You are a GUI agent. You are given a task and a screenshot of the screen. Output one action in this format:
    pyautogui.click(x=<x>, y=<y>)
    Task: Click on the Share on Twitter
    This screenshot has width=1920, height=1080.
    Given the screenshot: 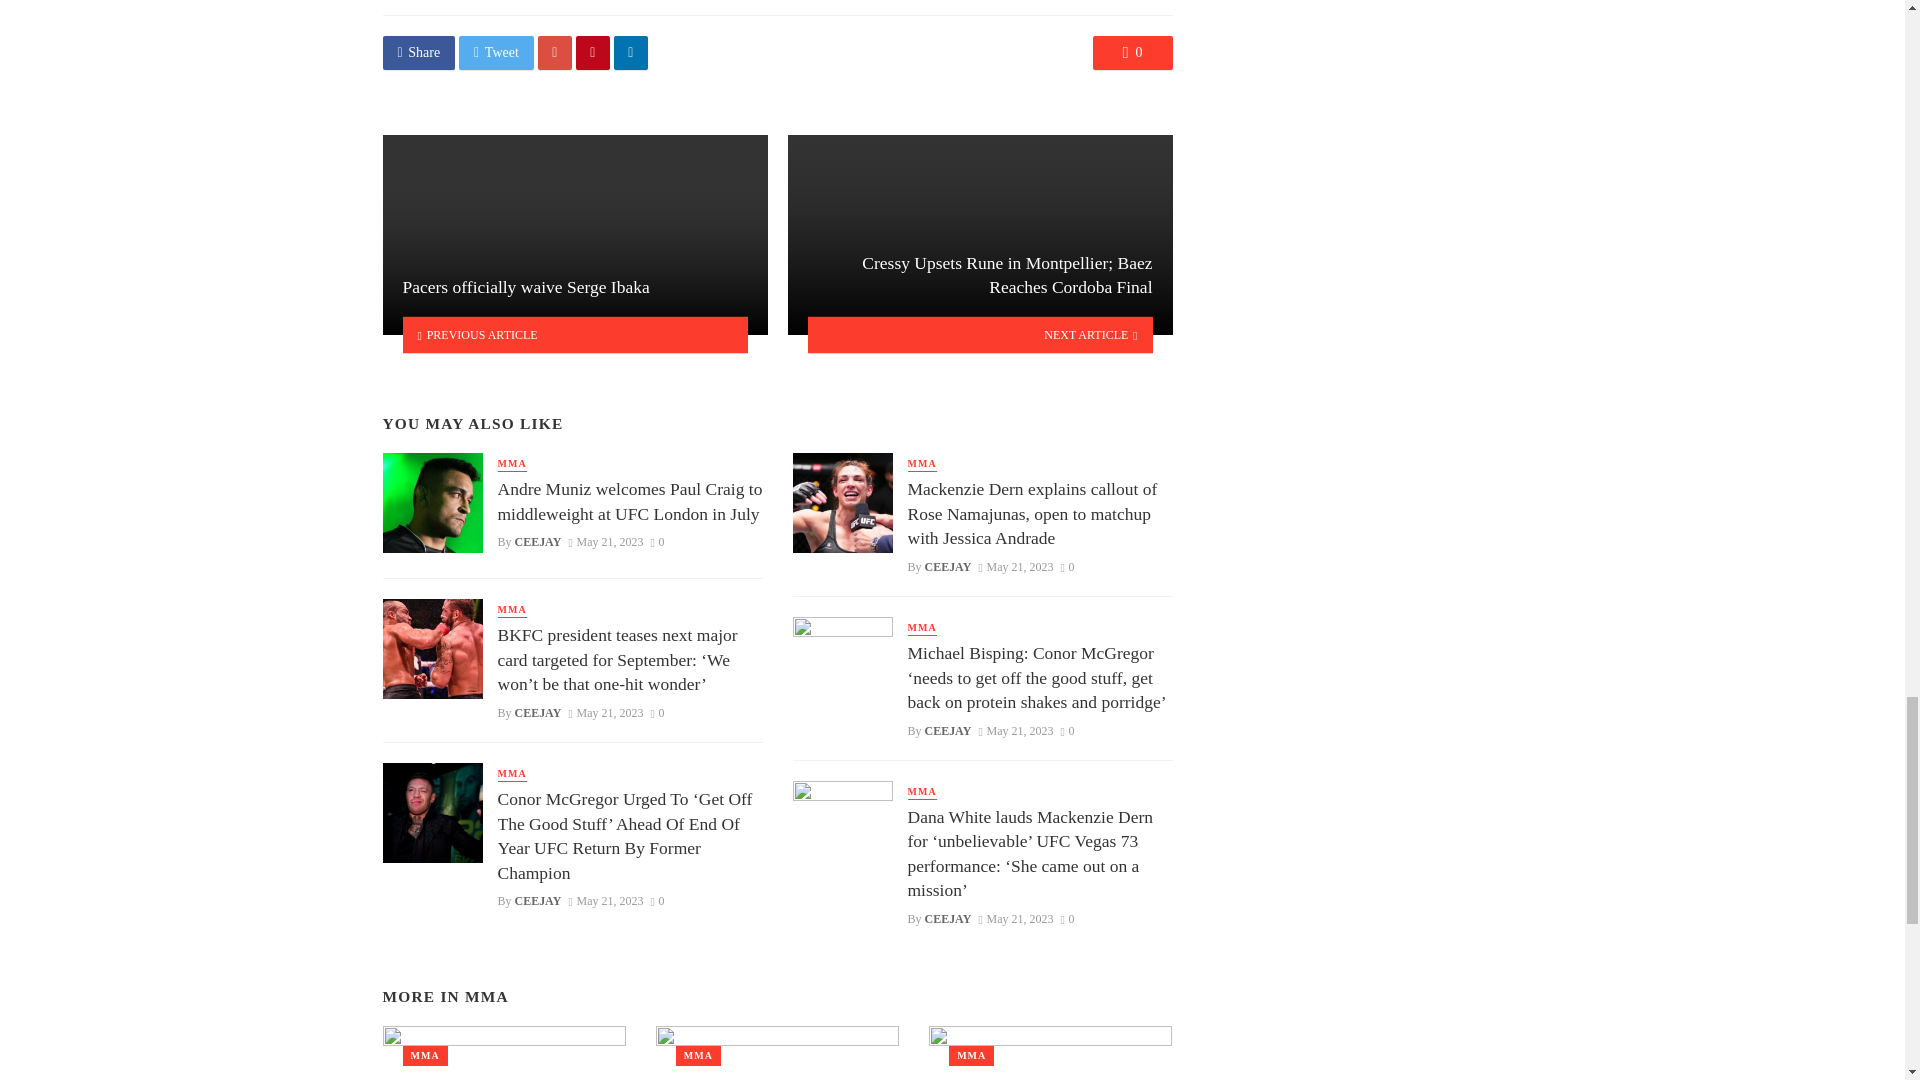 What is the action you would take?
    pyautogui.click(x=496, y=52)
    